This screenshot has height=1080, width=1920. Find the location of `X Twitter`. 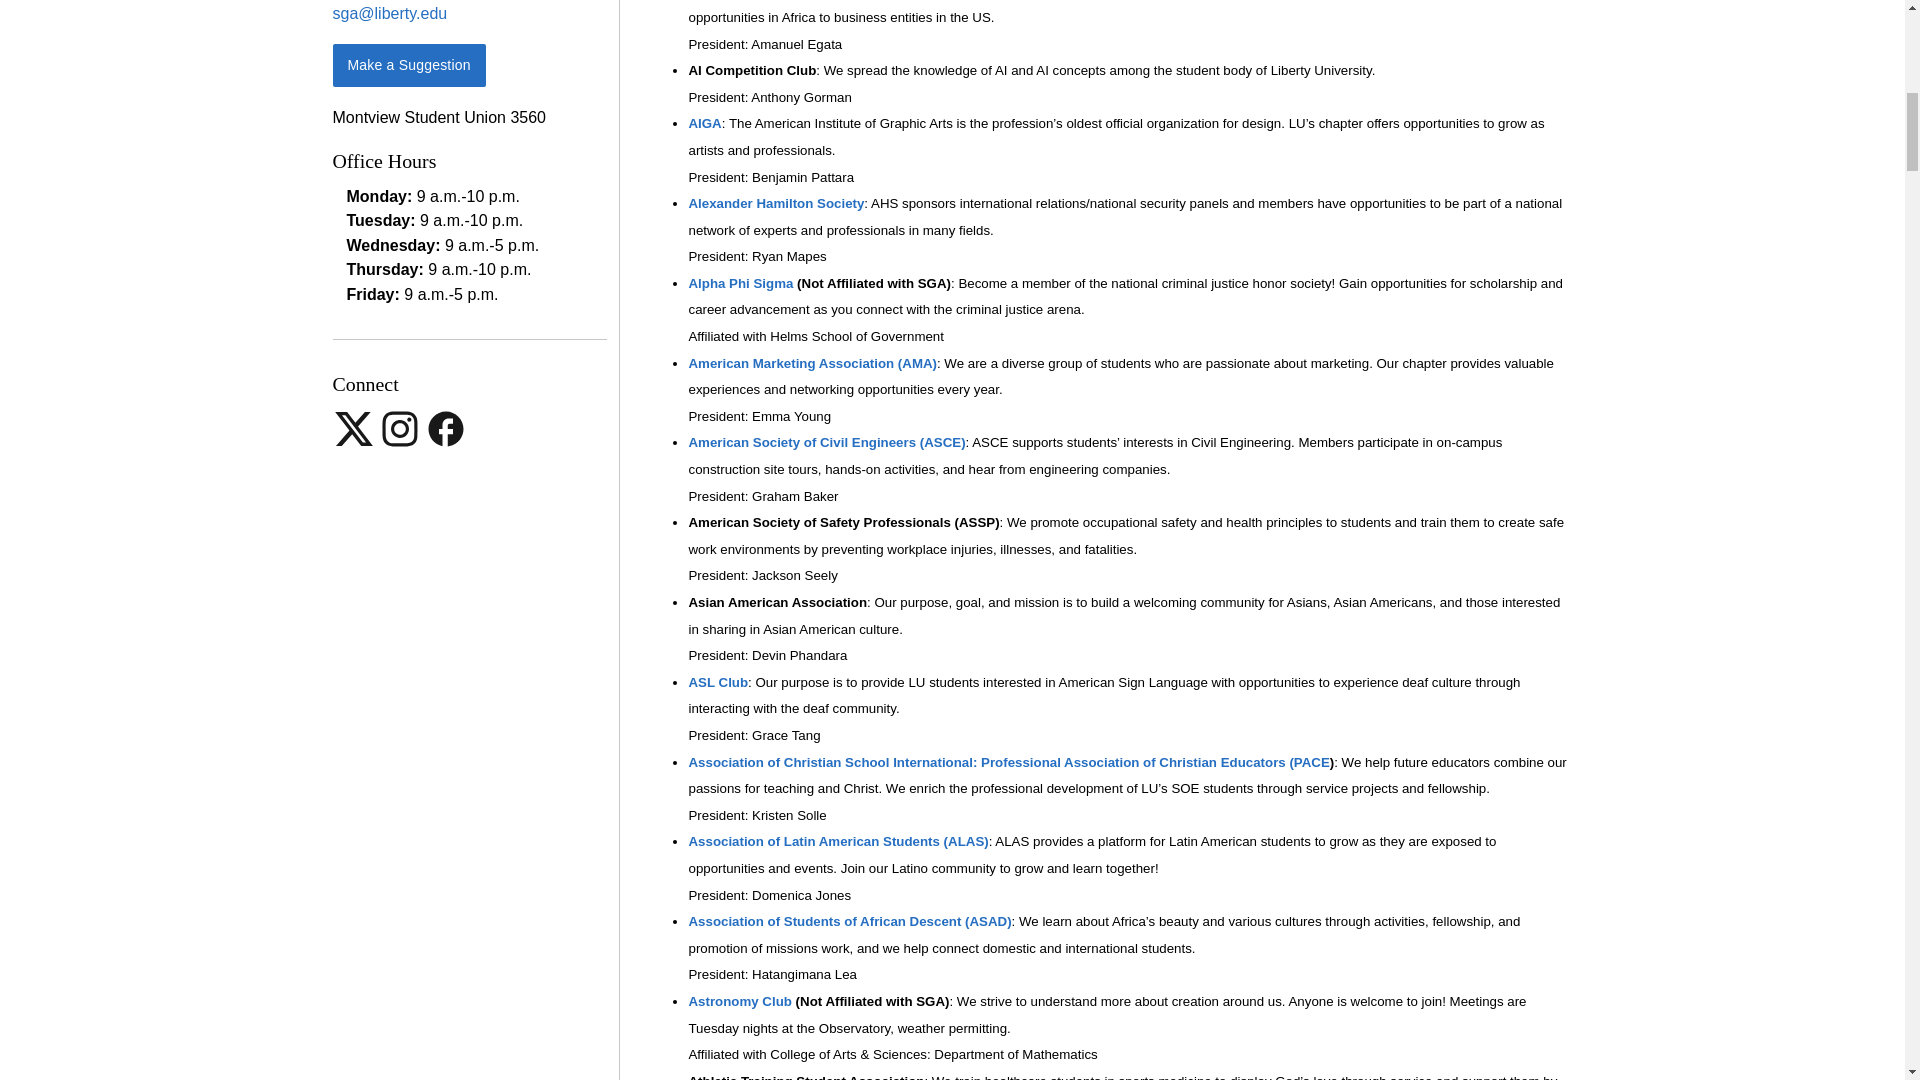

X Twitter is located at coordinates (355, 444).